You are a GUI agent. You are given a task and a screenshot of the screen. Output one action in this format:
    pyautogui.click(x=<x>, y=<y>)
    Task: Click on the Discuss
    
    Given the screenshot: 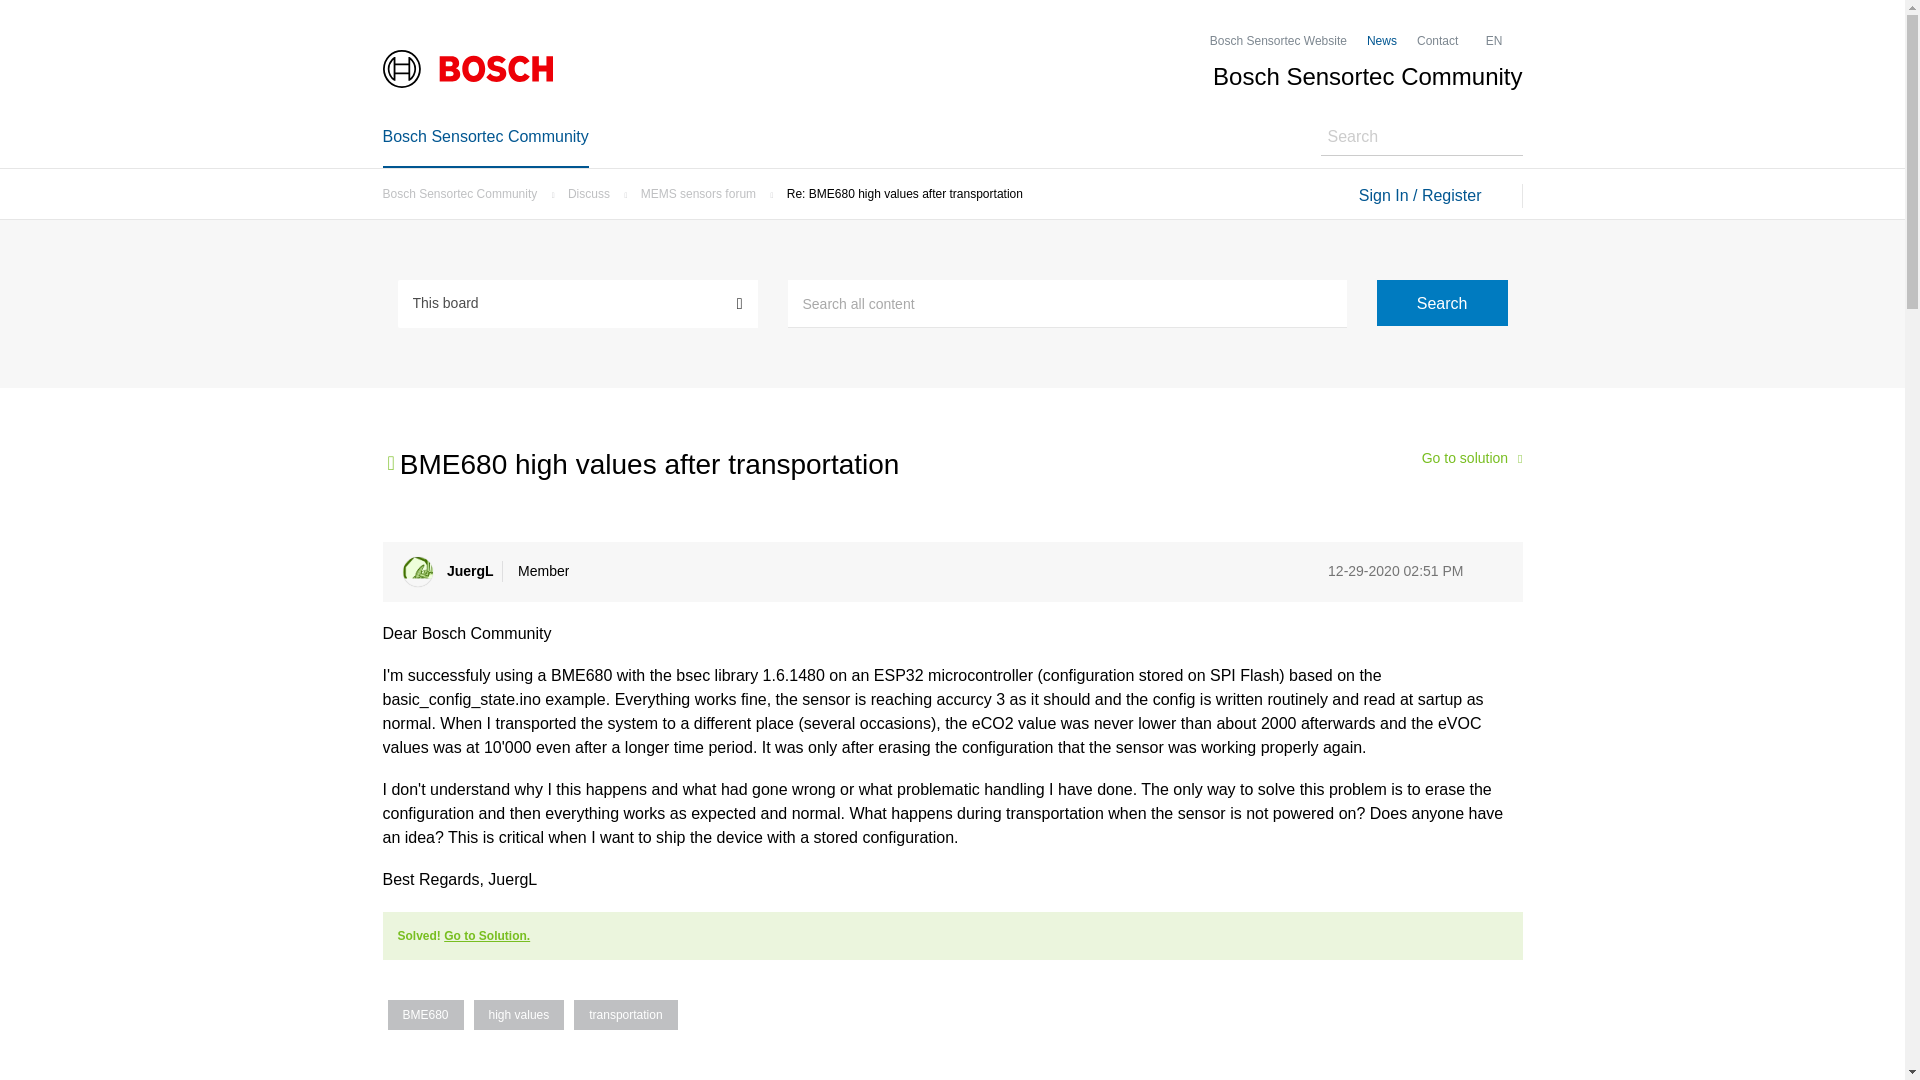 What is the action you would take?
    pyautogui.click(x=594, y=193)
    